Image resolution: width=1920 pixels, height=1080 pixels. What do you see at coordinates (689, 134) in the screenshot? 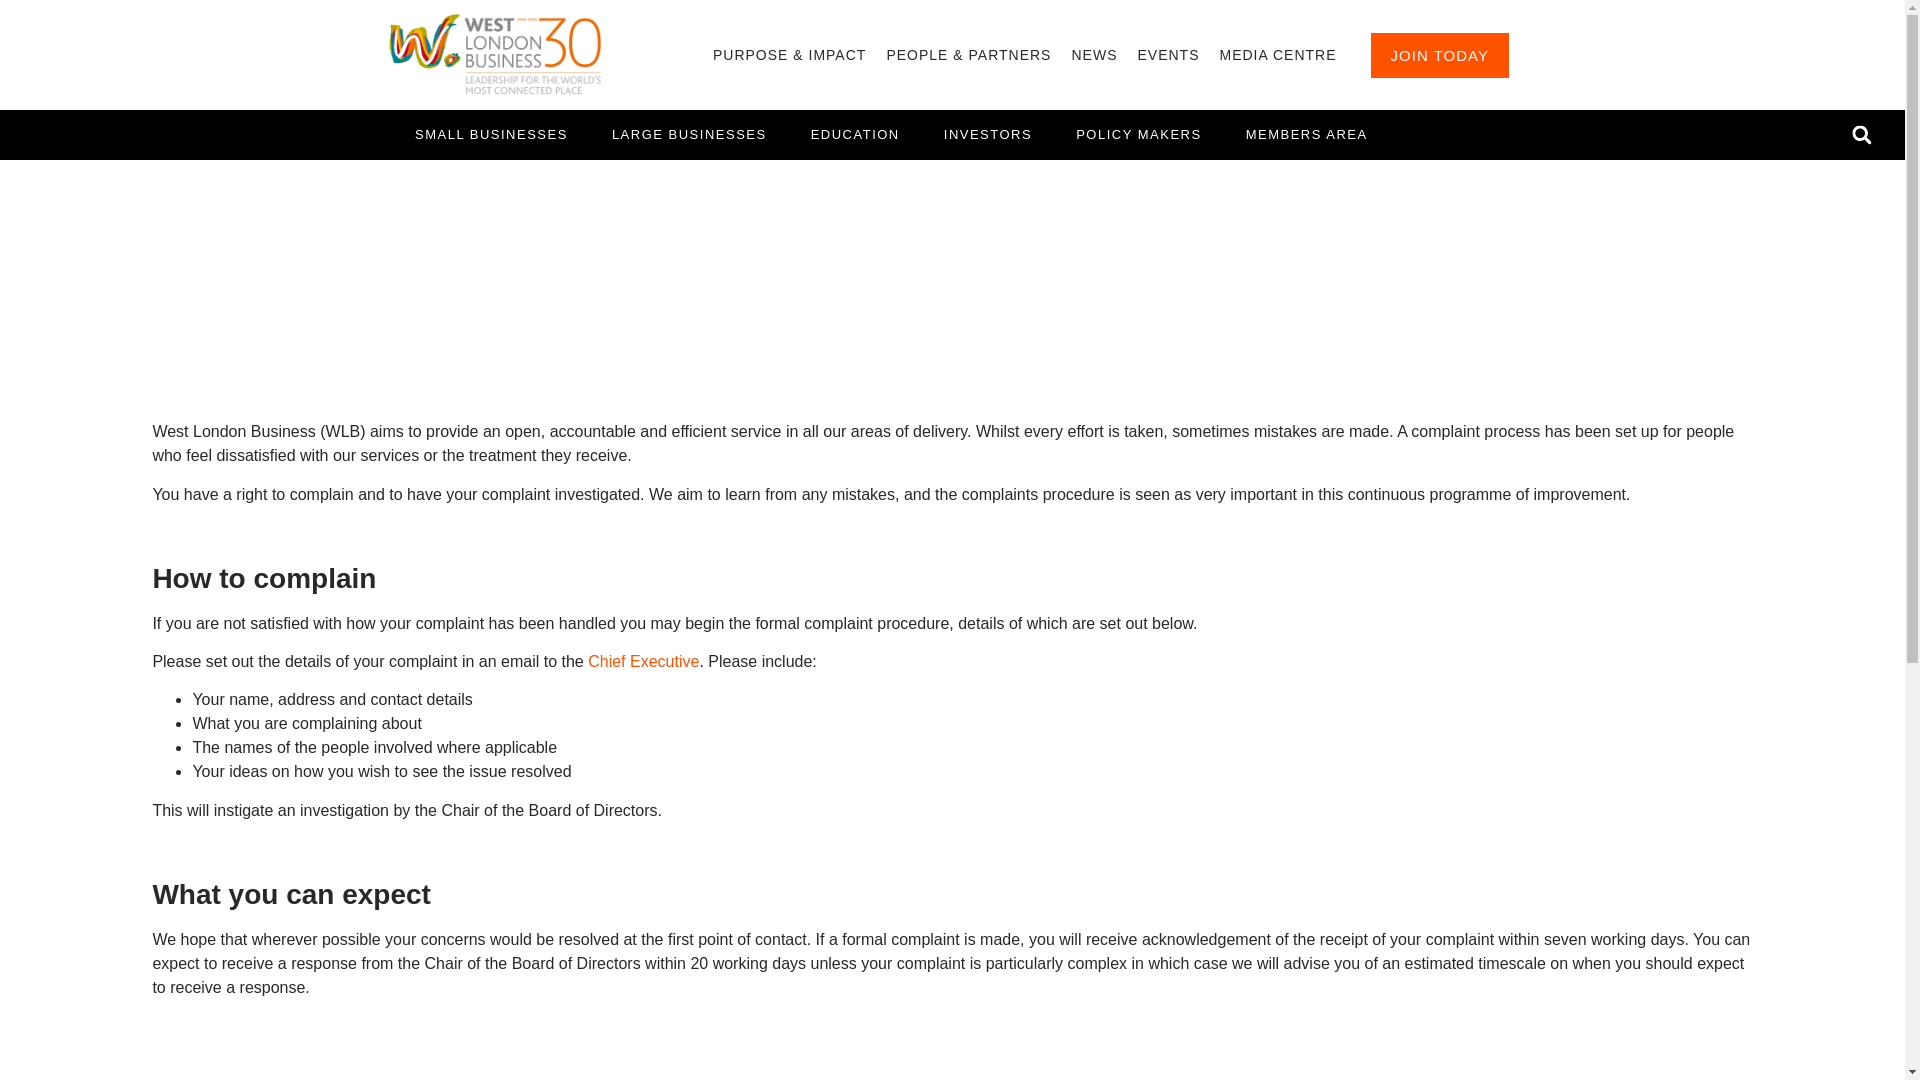
I see `LARGE BUSINESSES` at bounding box center [689, 134].